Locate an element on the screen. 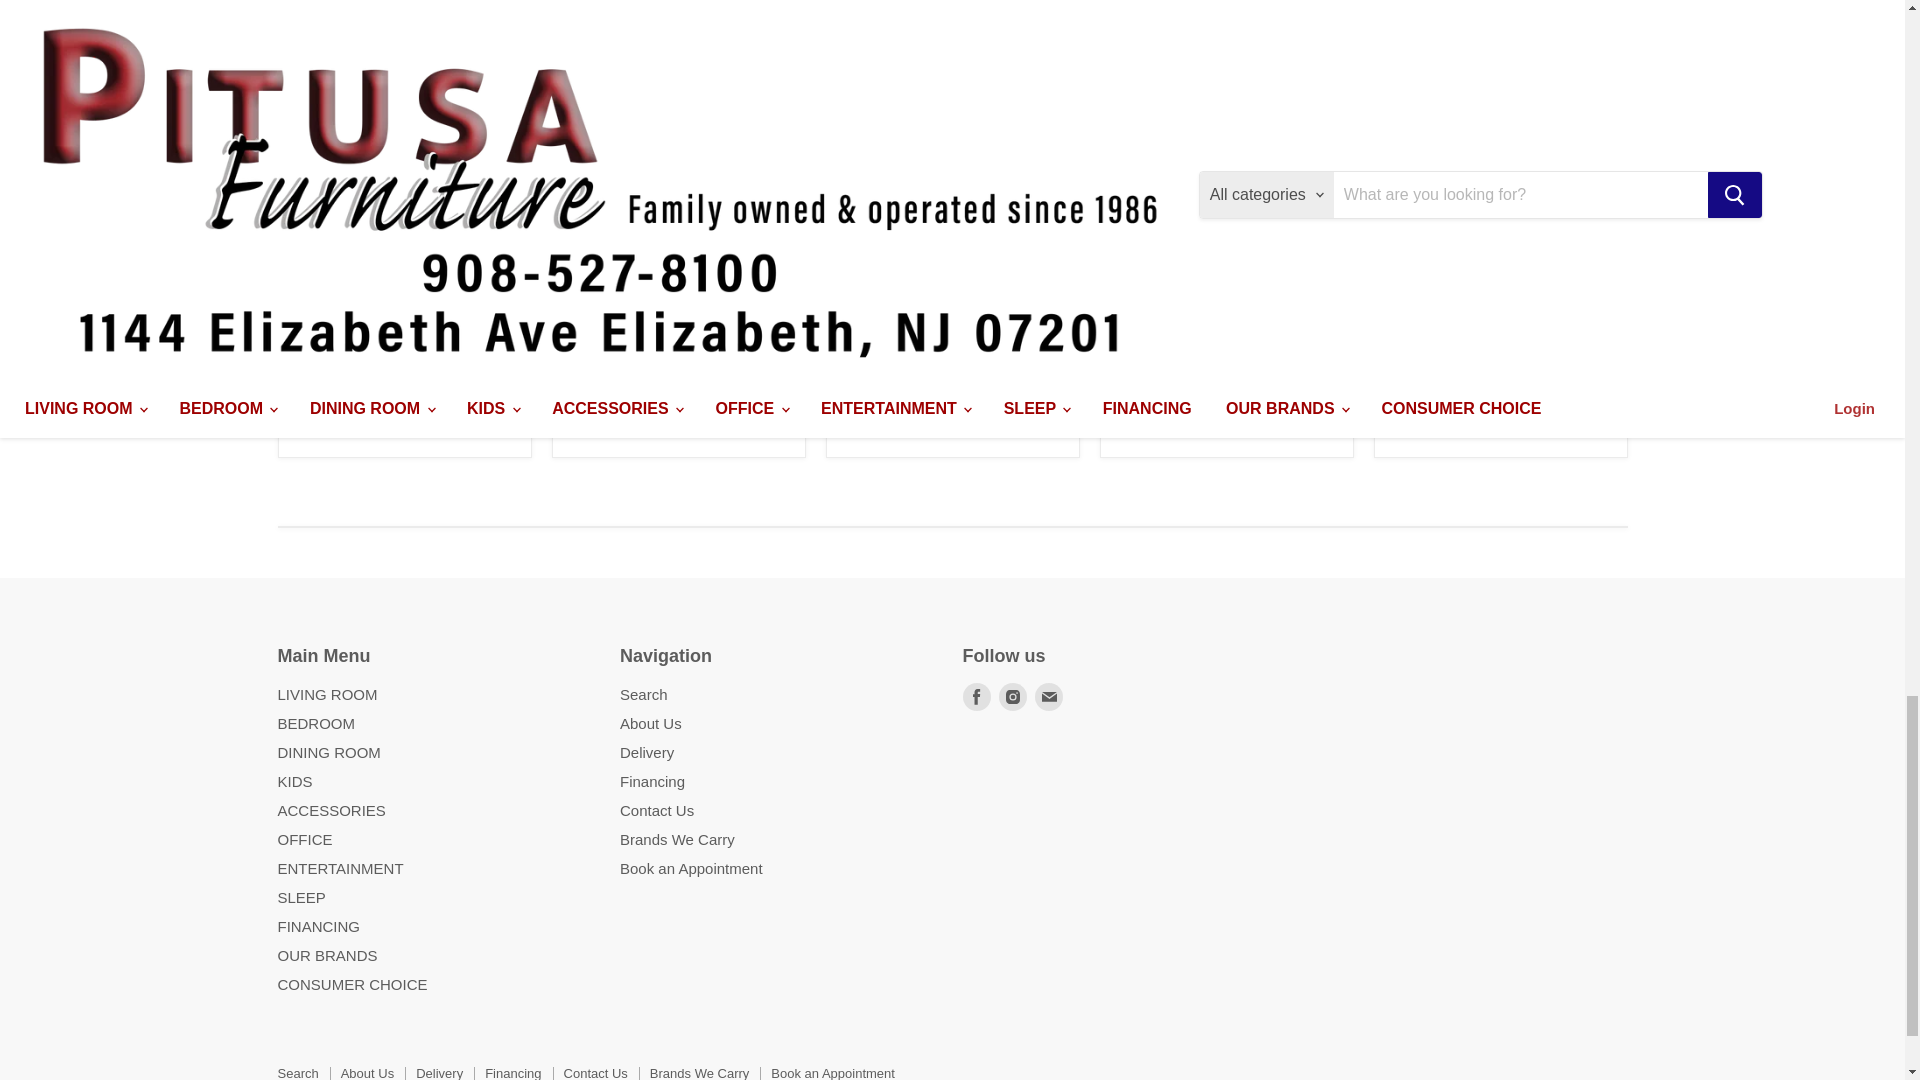 This screenshot has width=1920, height=1080. Ashley Furniture is located at coordinates (1437, 386).